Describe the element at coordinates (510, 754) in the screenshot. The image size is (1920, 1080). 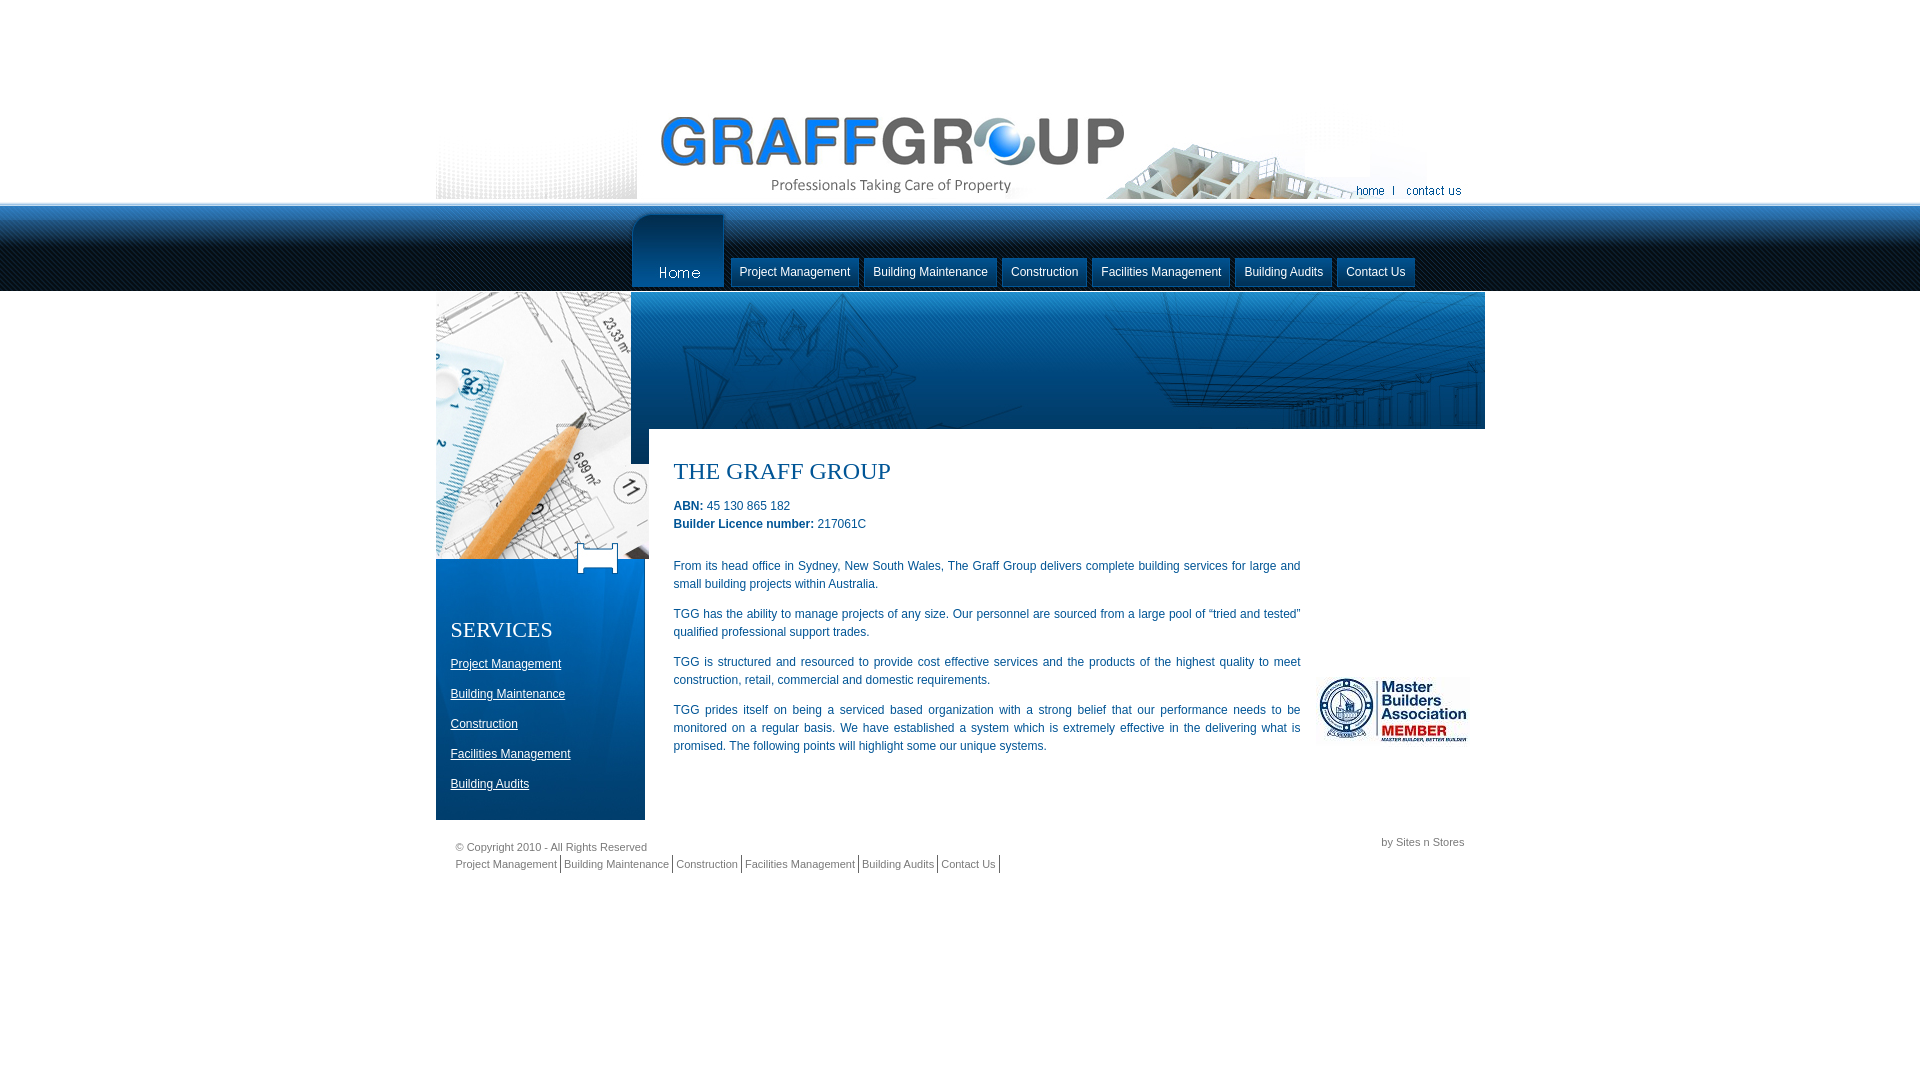
I see `Facilities Management` at that location.